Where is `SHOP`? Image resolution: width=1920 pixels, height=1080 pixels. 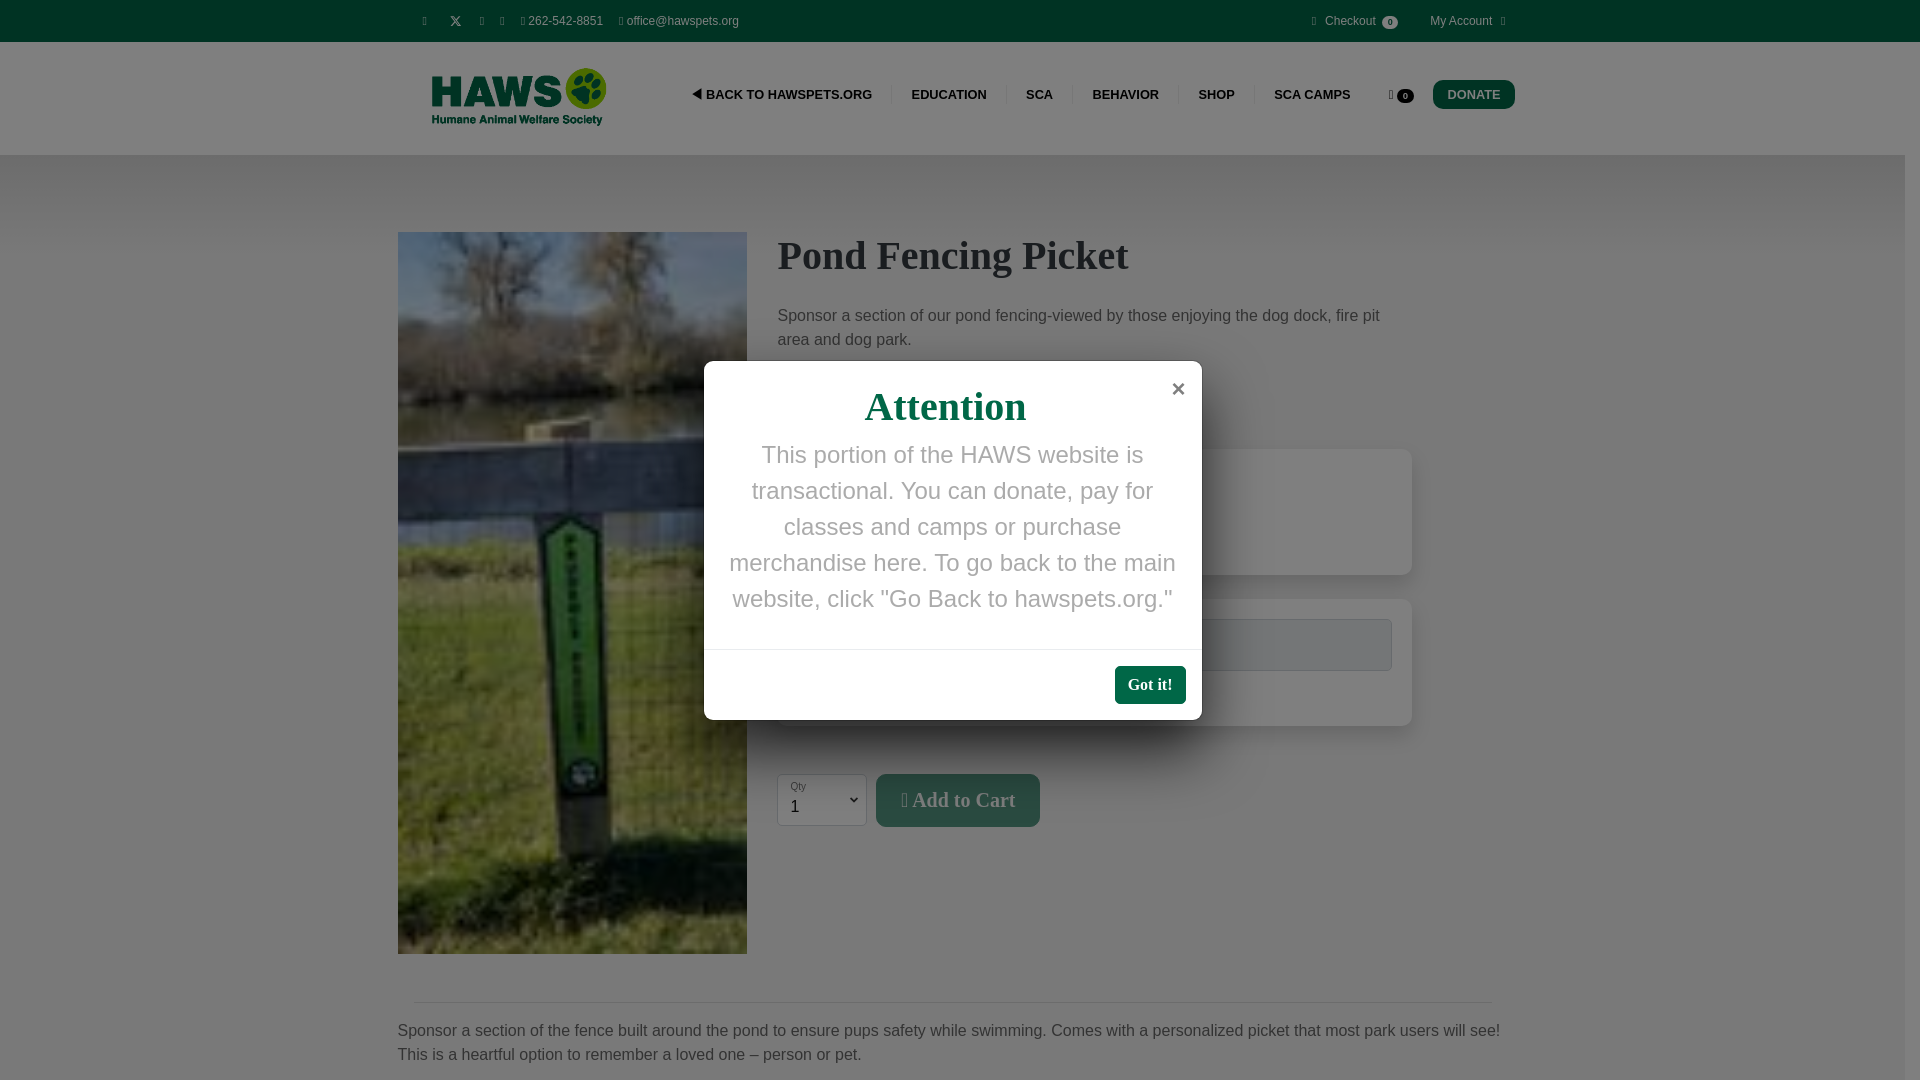 SHOP is located at coordinates (1216, 94).